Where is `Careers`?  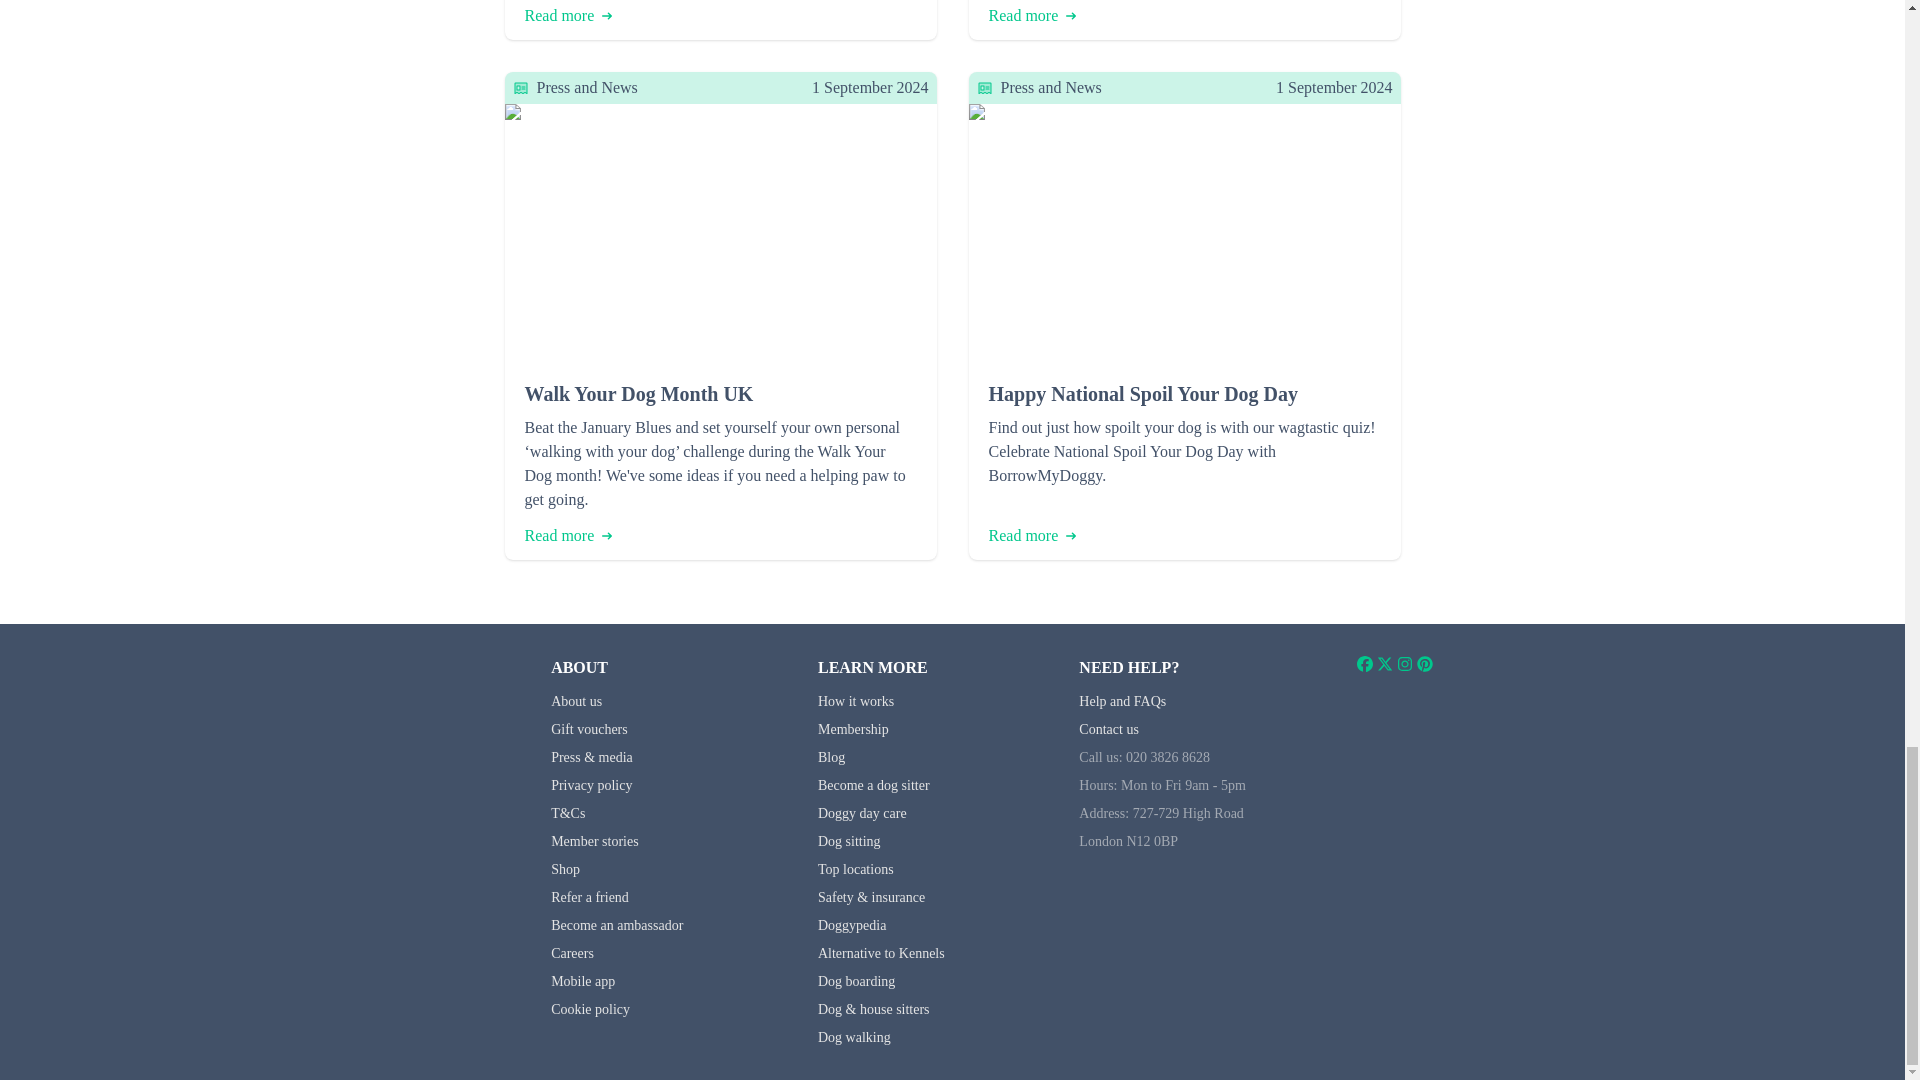 Careers is located at coordinates (572, 954).